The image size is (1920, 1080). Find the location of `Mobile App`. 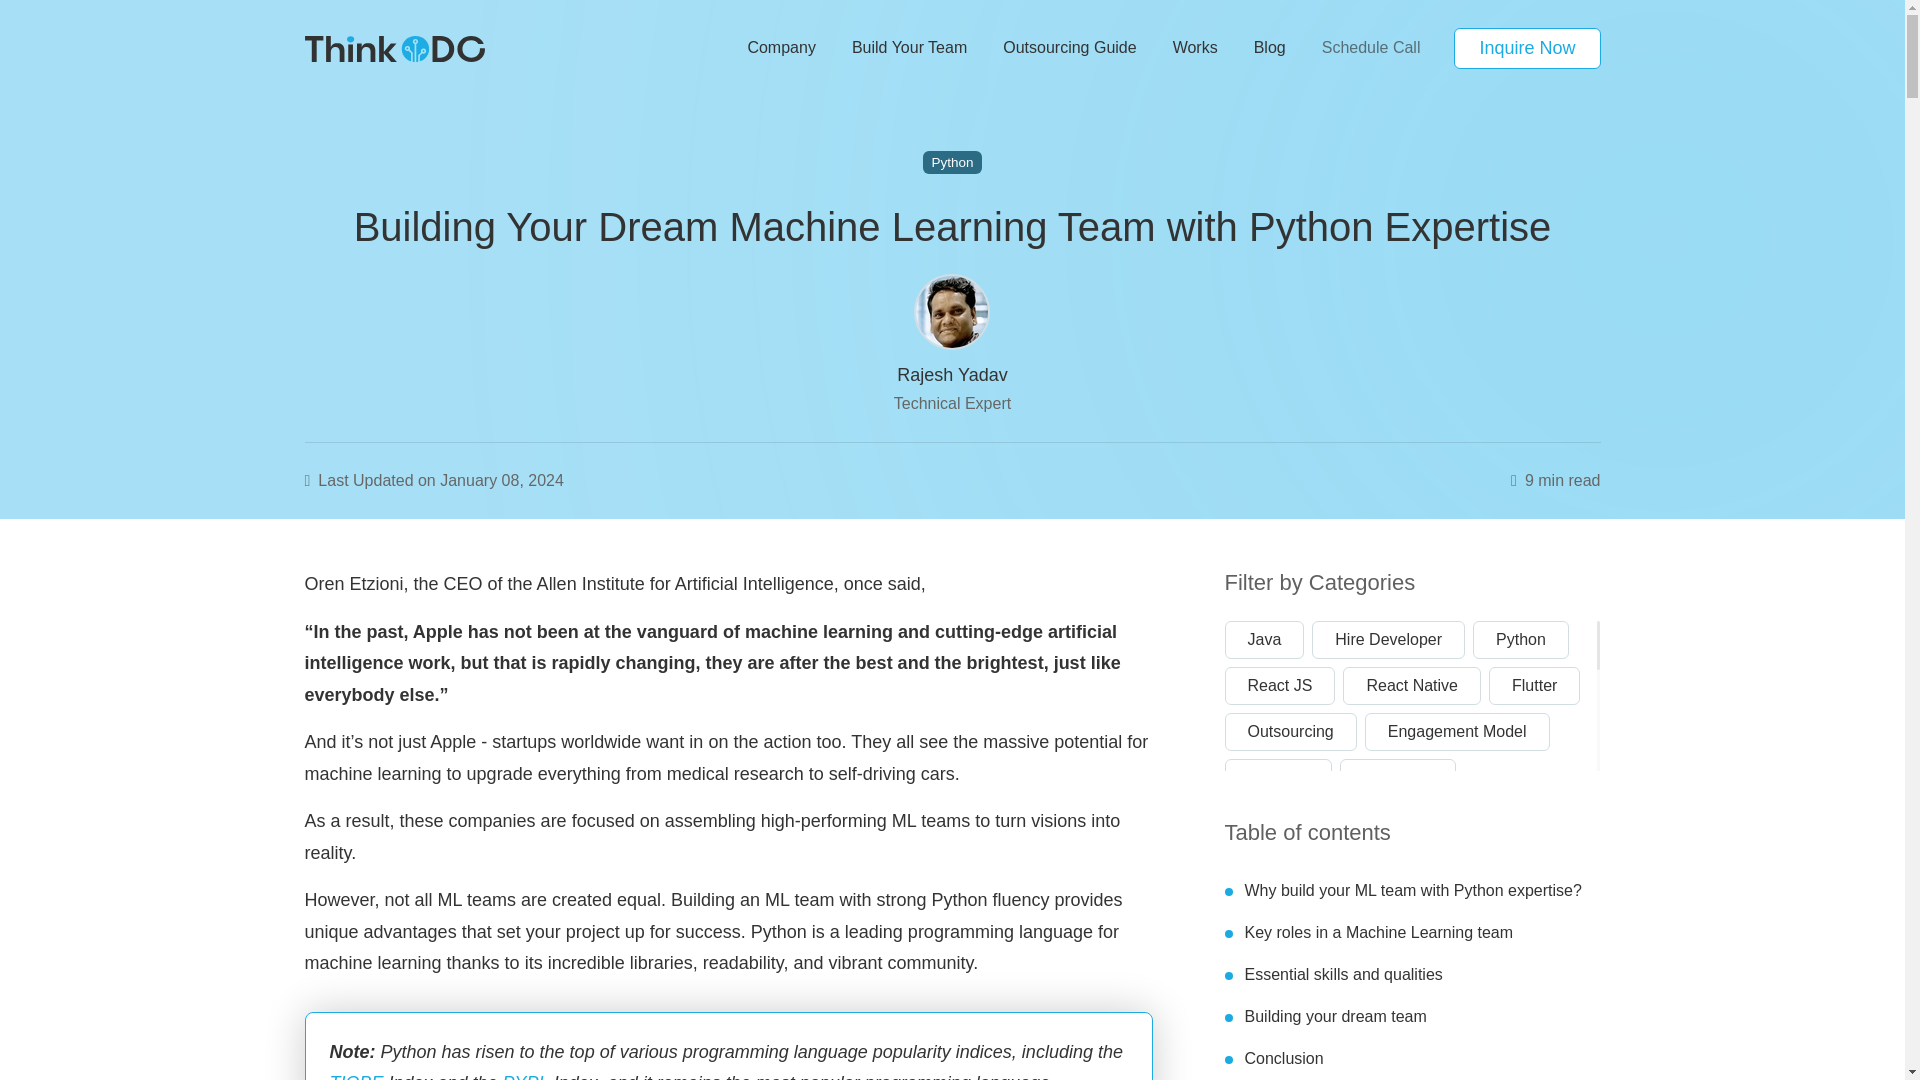

Mobile App is located at coordinates (1396, 868).